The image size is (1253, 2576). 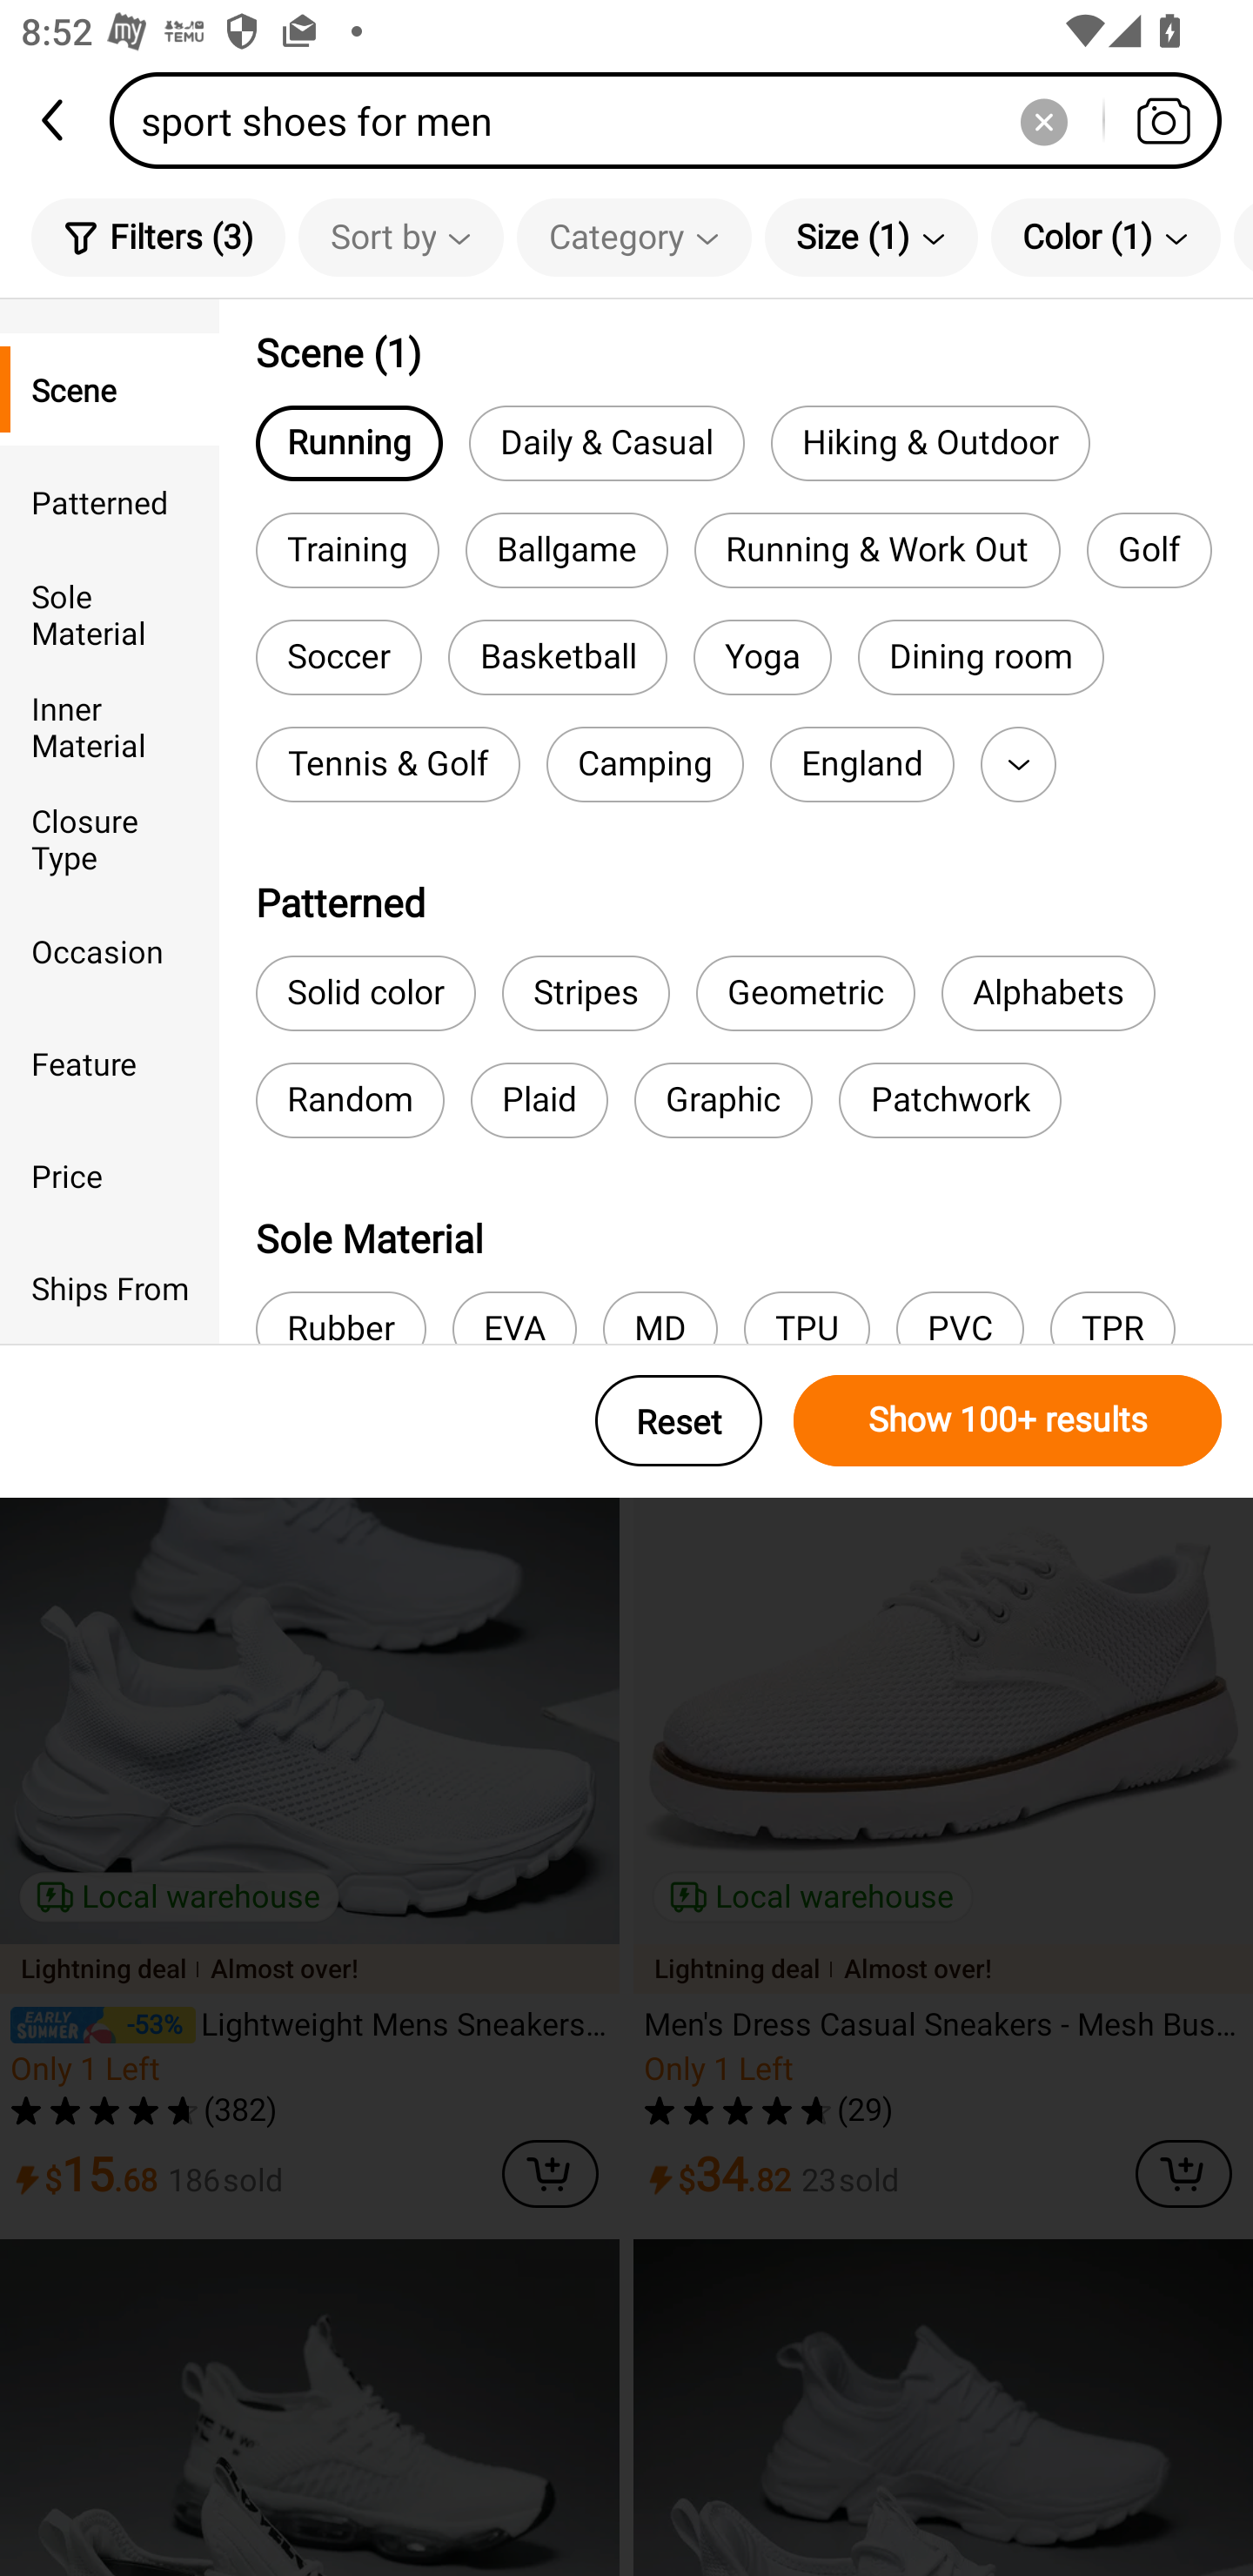 I want to click on Training, so click(x=347, y=550).